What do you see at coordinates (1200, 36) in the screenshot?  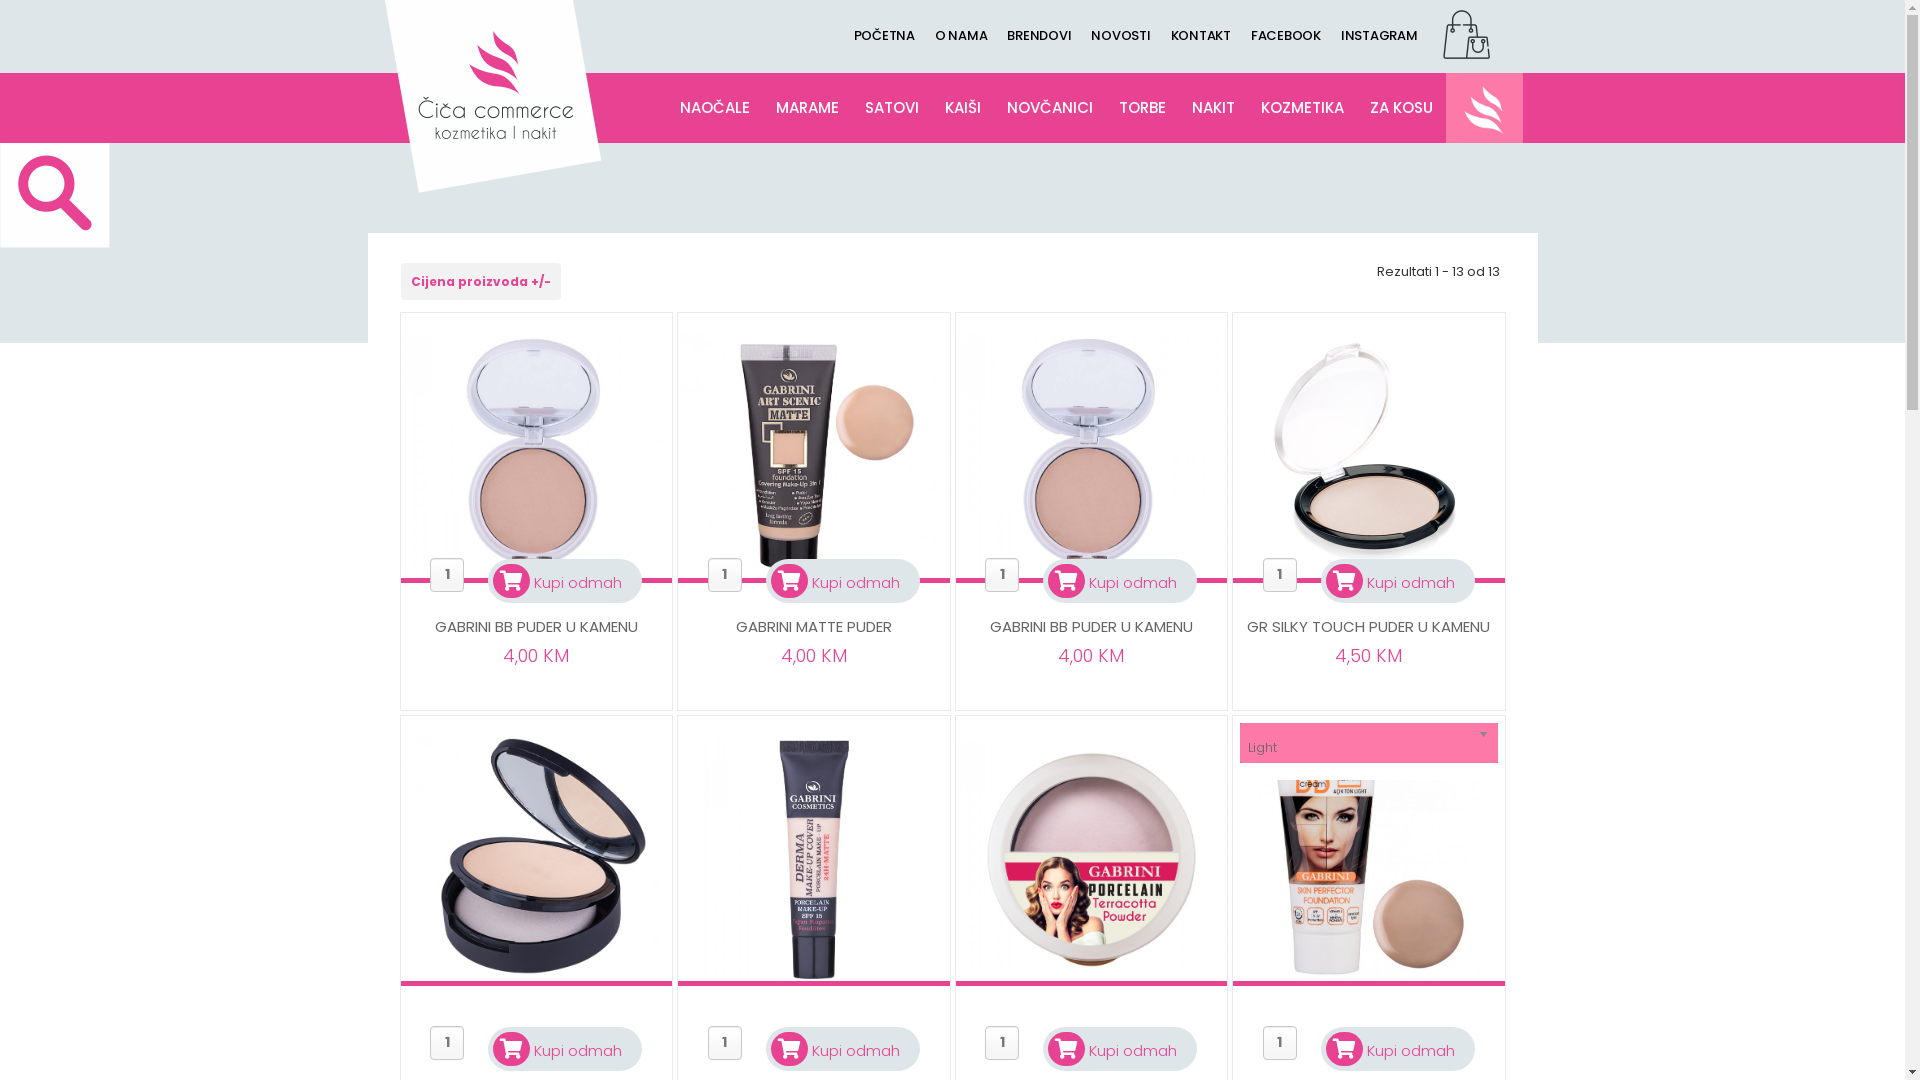 I see `KONTAKT` at bounding box center [1200, 36].